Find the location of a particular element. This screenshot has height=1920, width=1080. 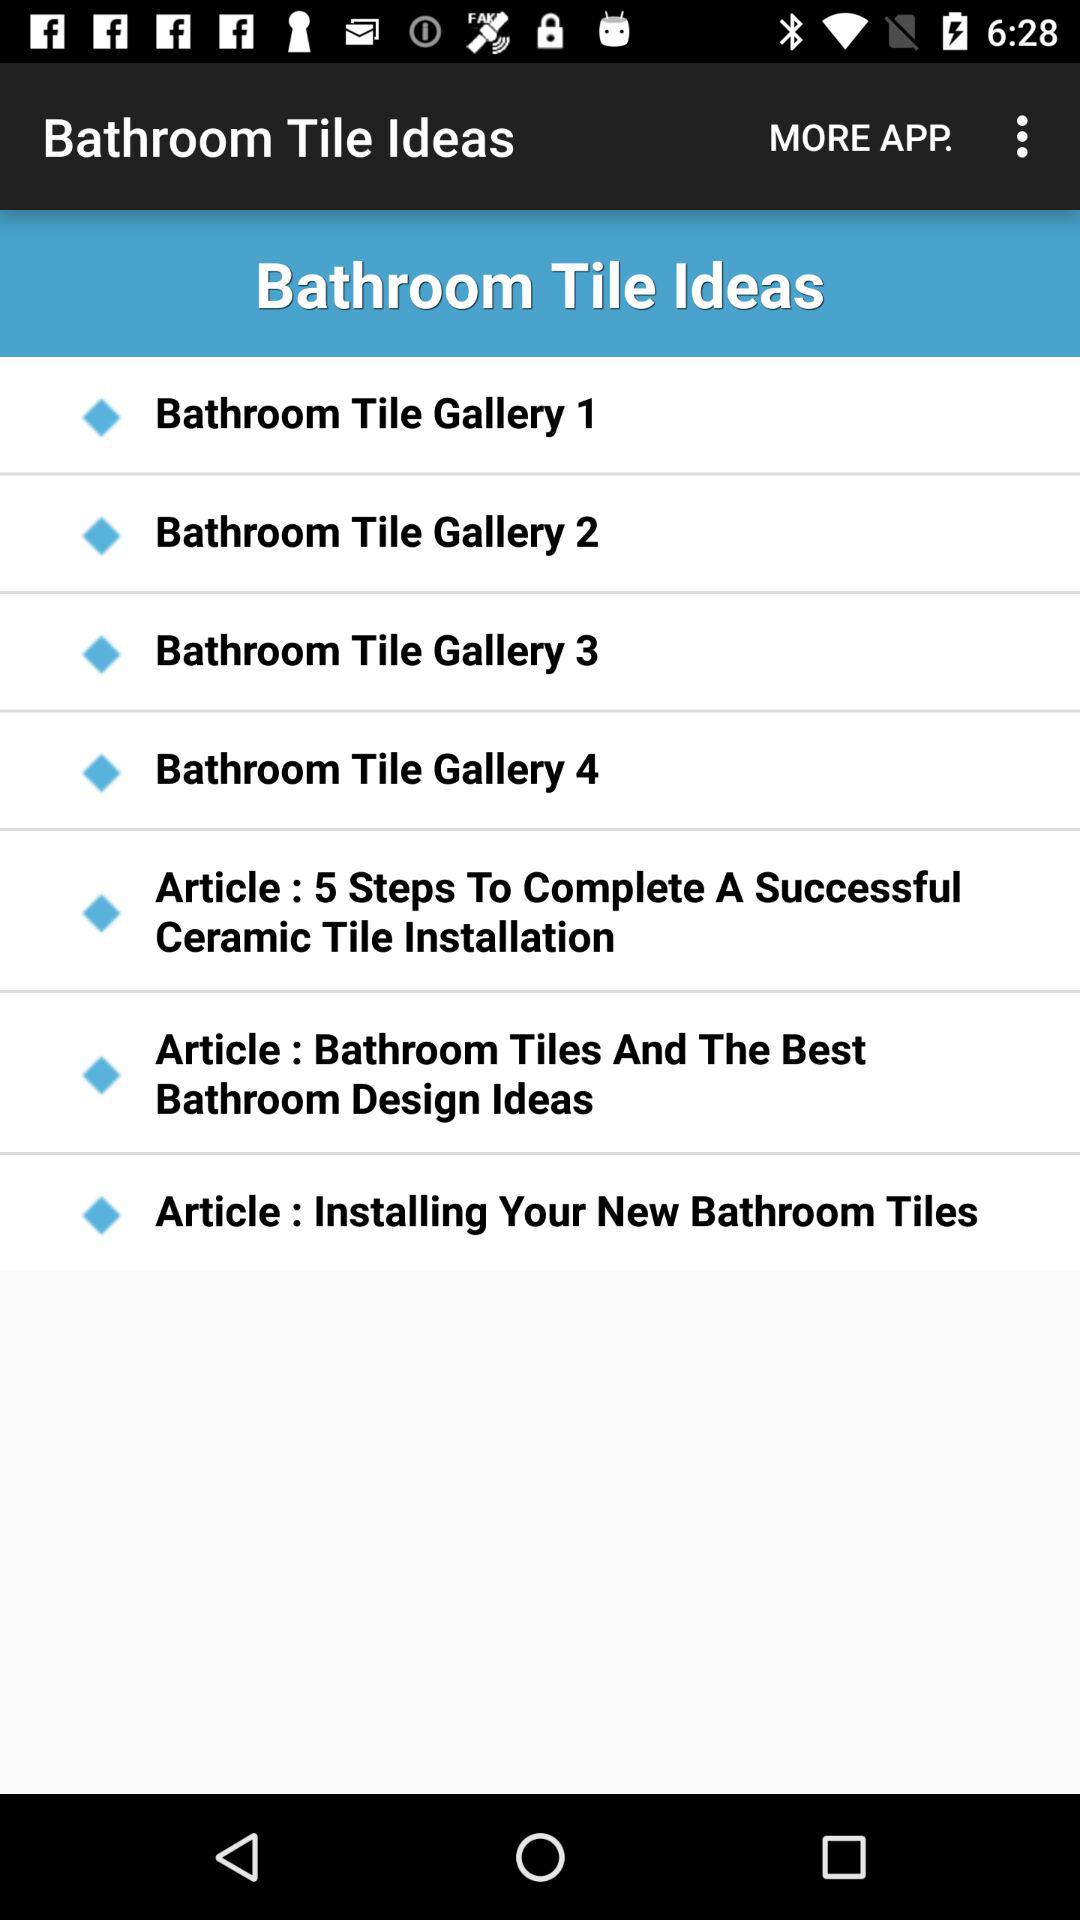

open icon above bathroom tile ideas app is located at coordinates (1028, 136).